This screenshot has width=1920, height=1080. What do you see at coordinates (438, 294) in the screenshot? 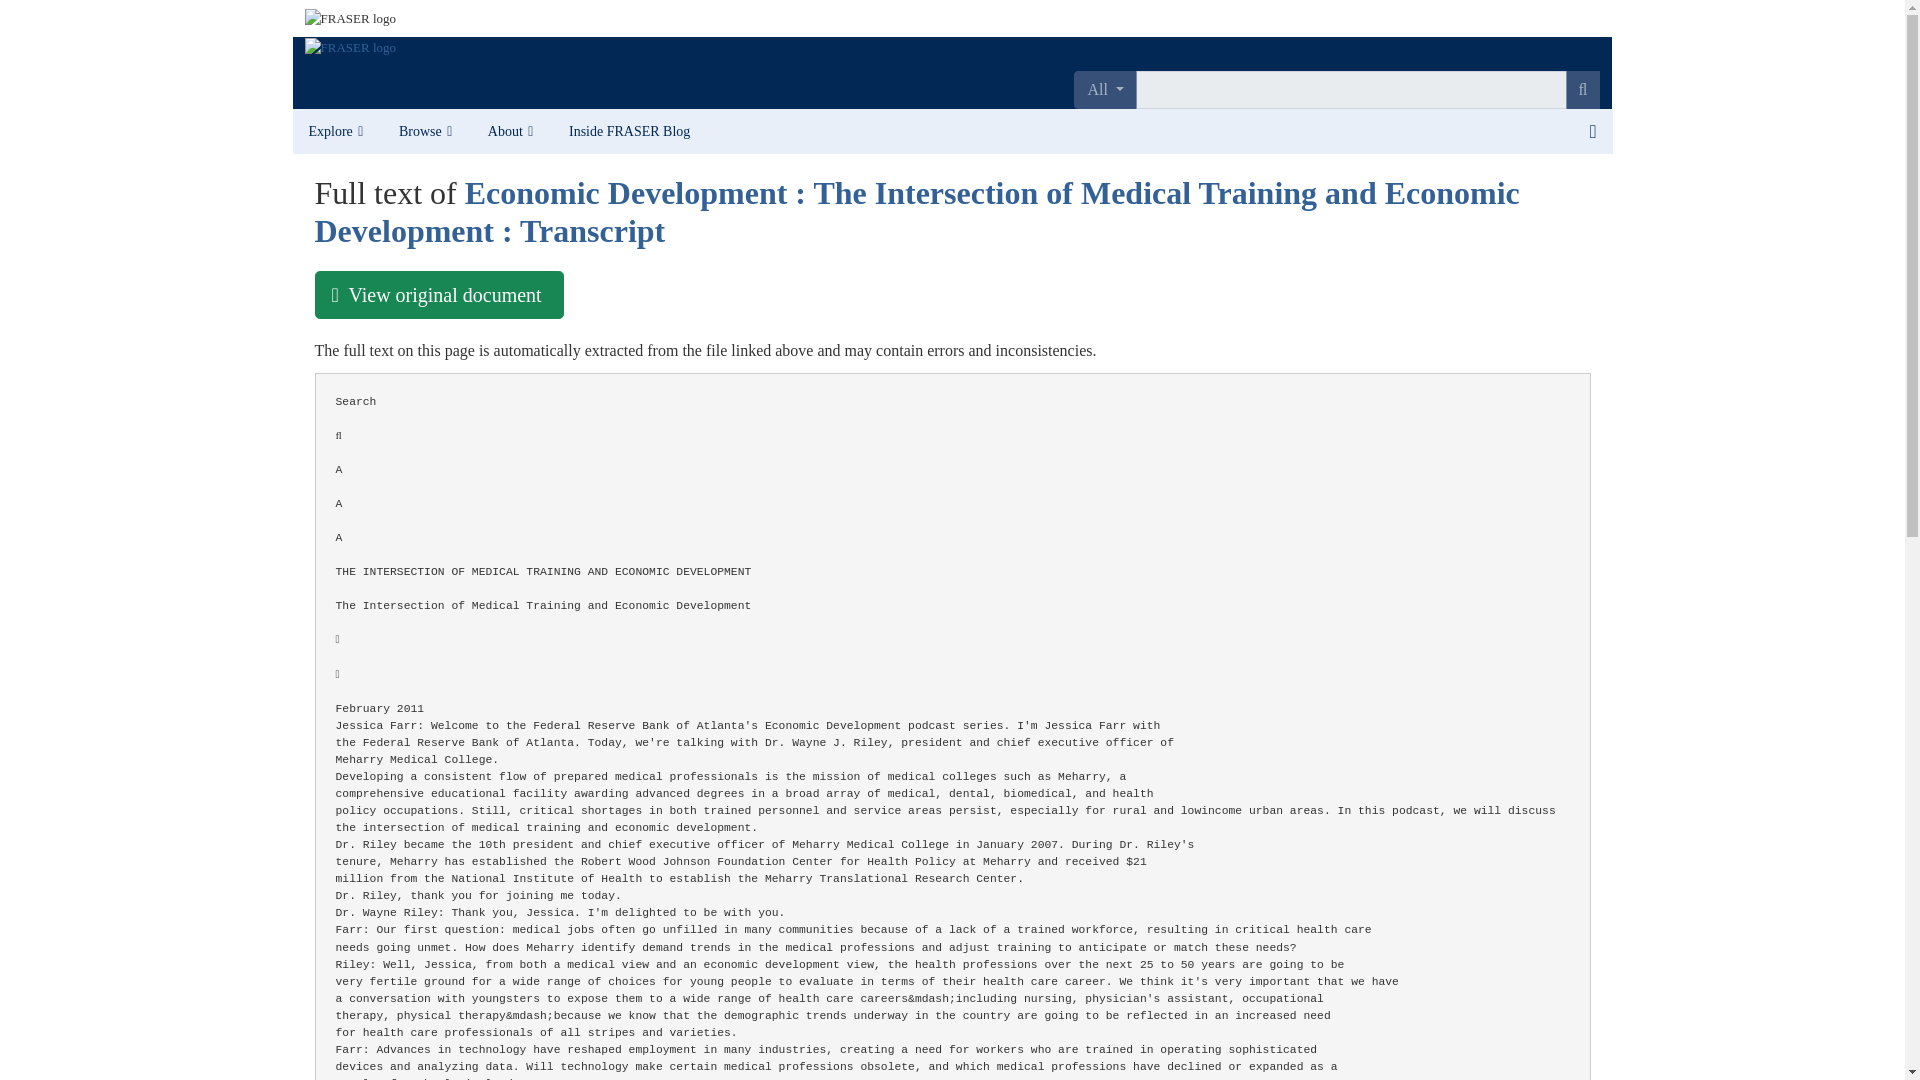
I see `View original document` at bounding box center [438, 294].